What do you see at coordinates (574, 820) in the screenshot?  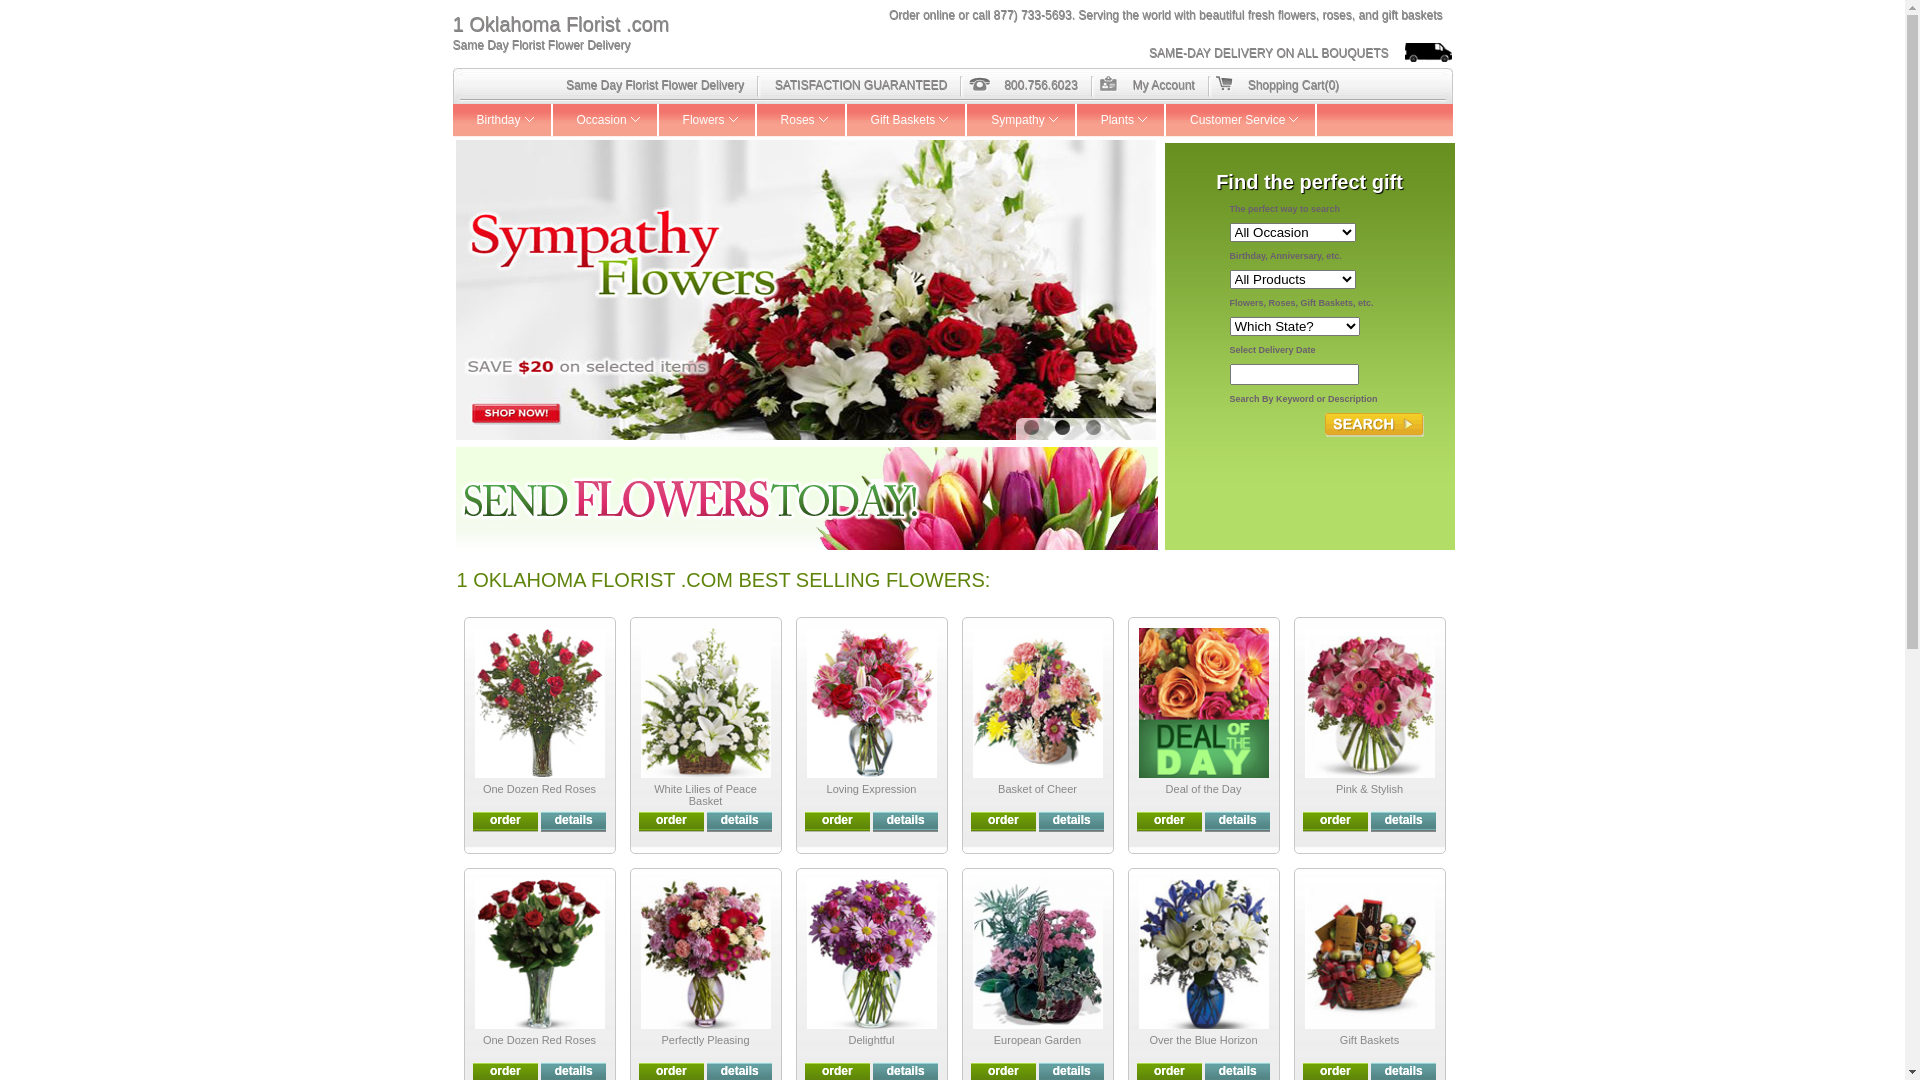 I see `details` at bounding box center [574, 820].